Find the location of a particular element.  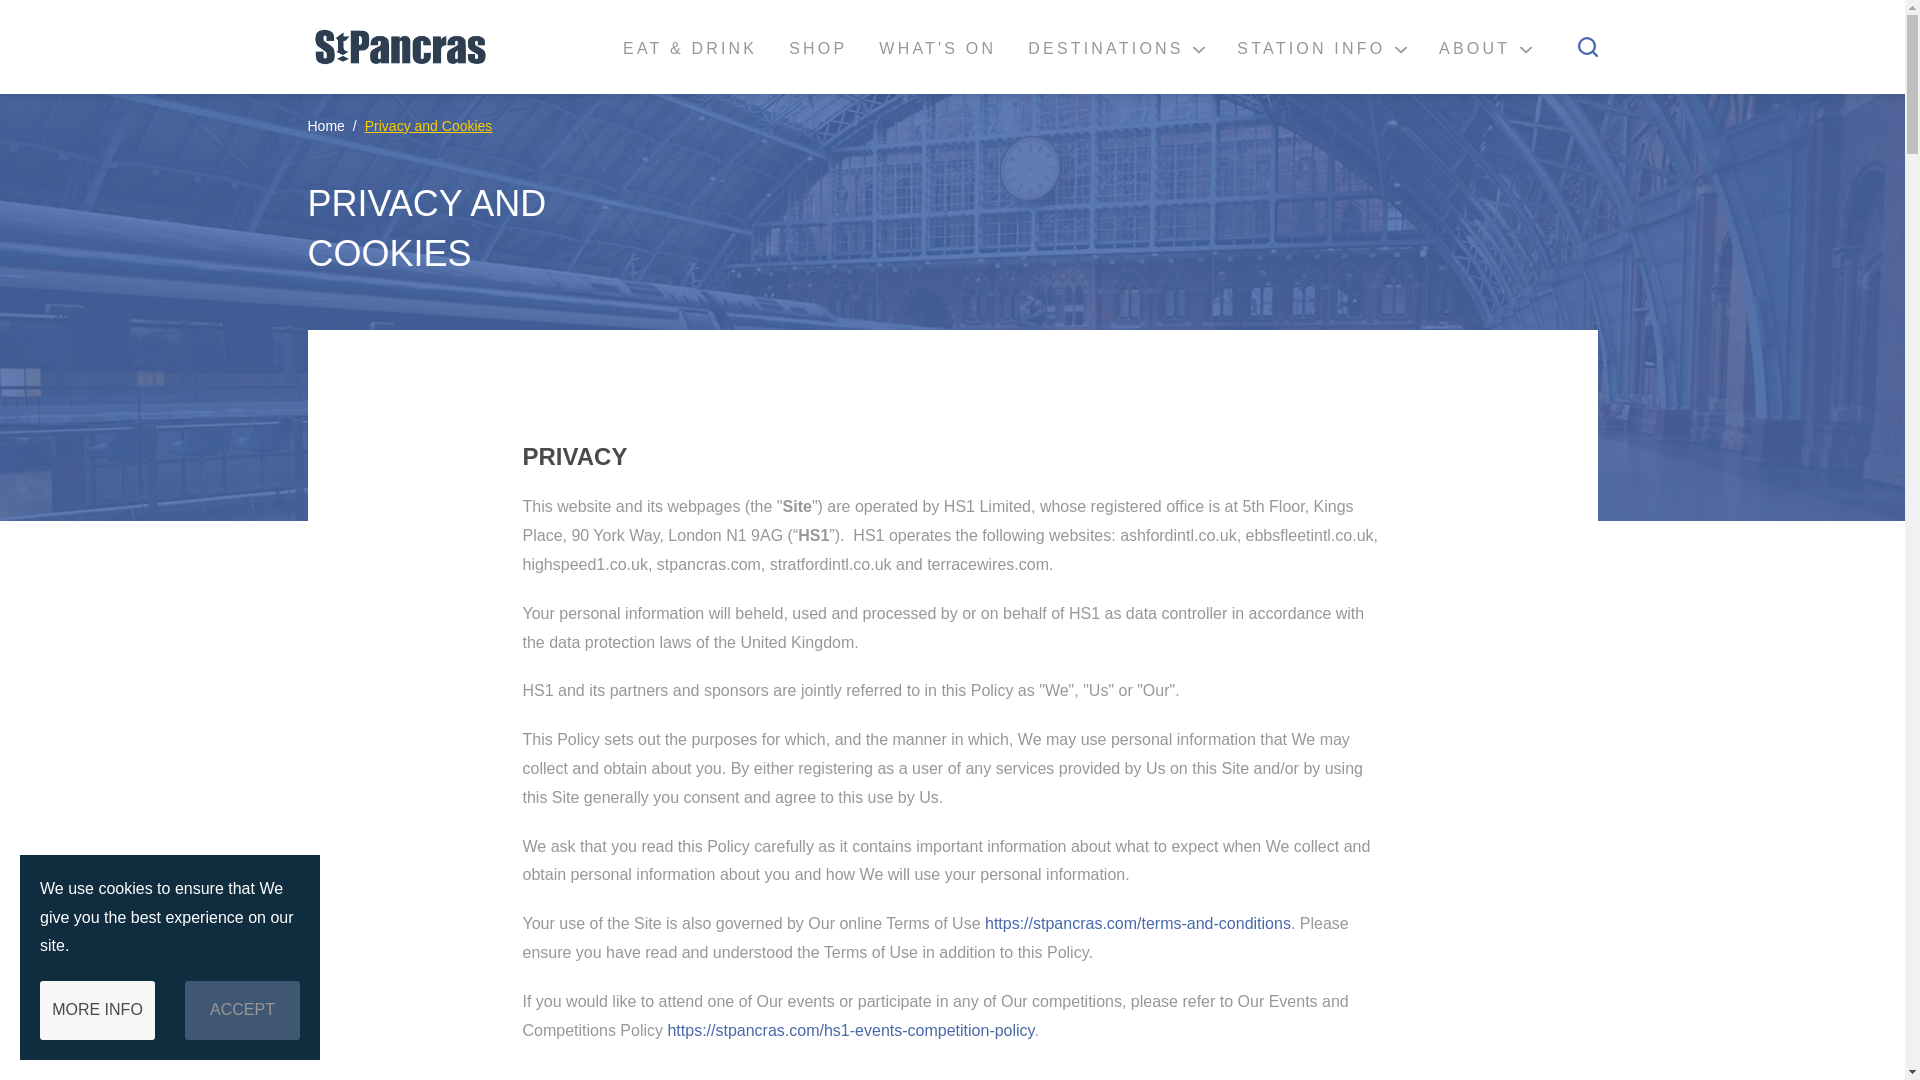

SHOP is located at coordinates (818, 48).